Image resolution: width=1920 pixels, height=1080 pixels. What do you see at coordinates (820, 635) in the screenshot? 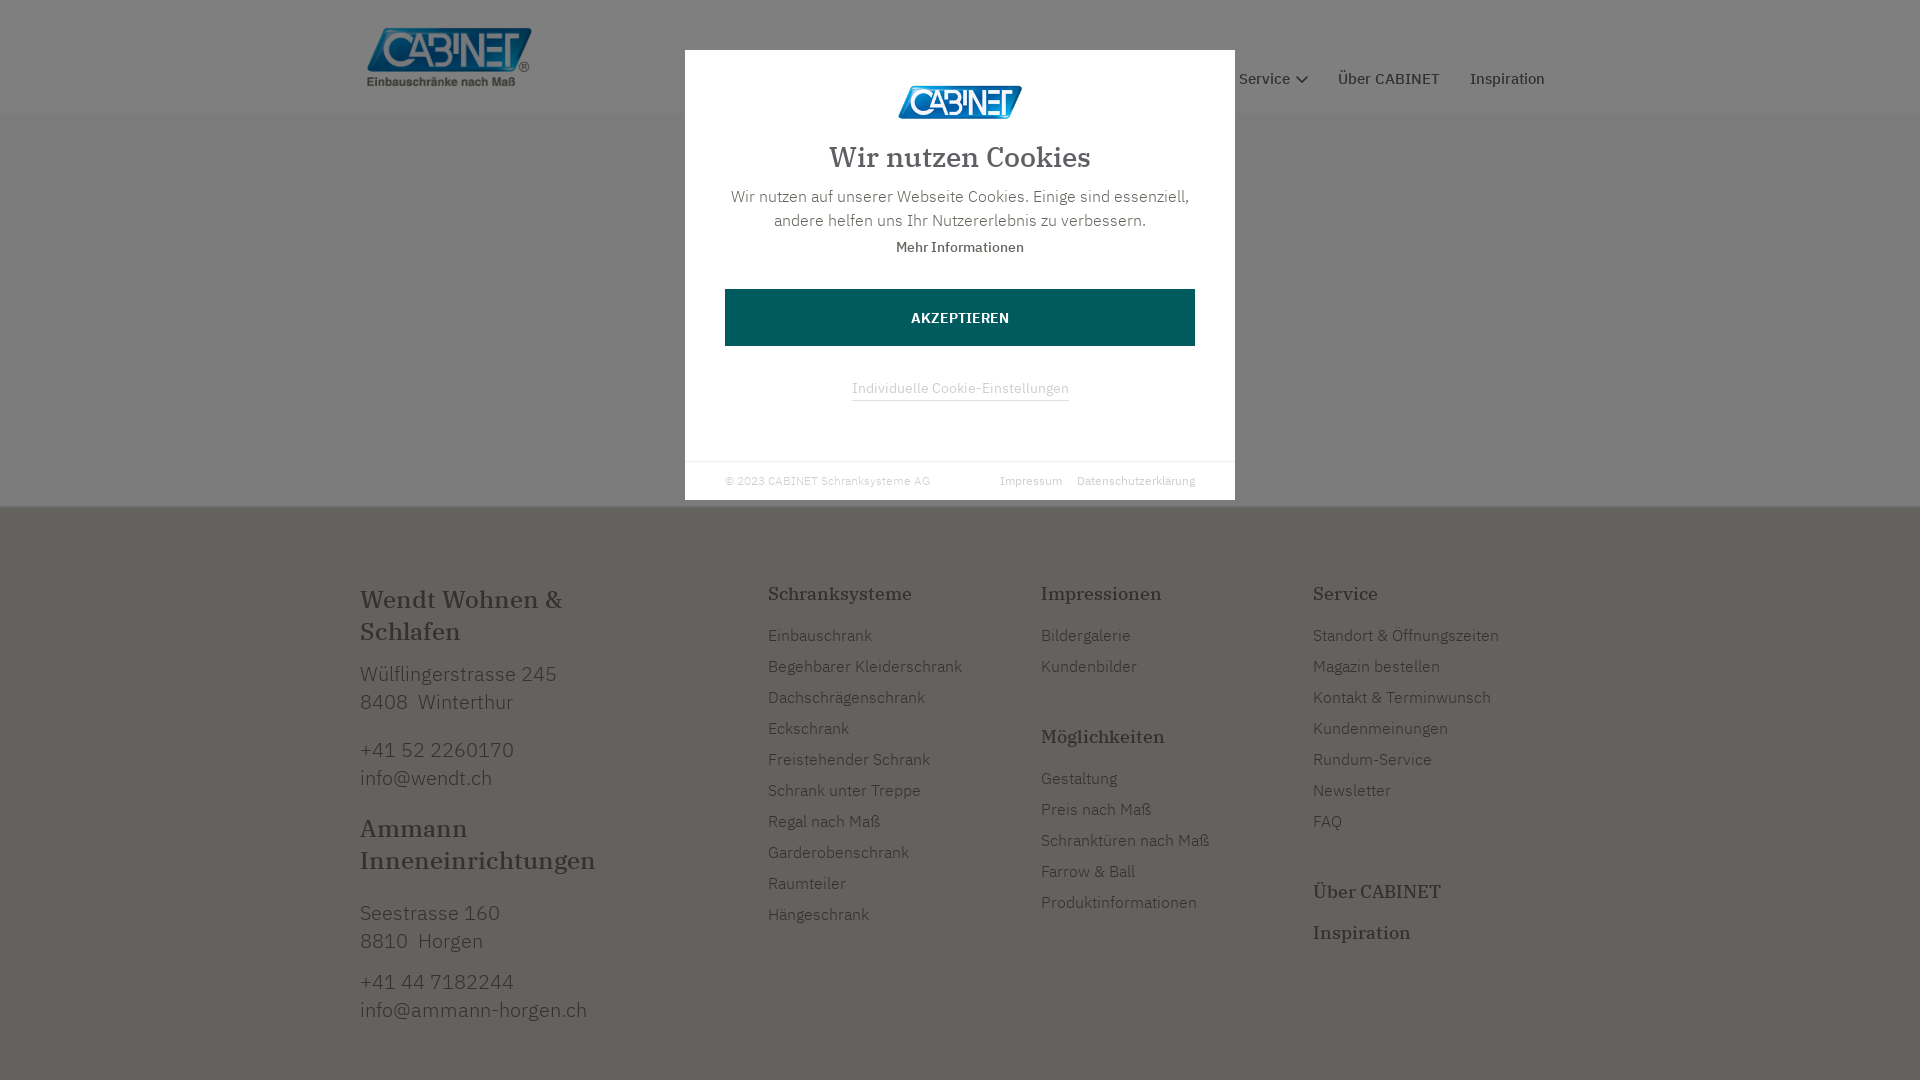
I see `Einbauschrank` at bounding box center [820, 635].